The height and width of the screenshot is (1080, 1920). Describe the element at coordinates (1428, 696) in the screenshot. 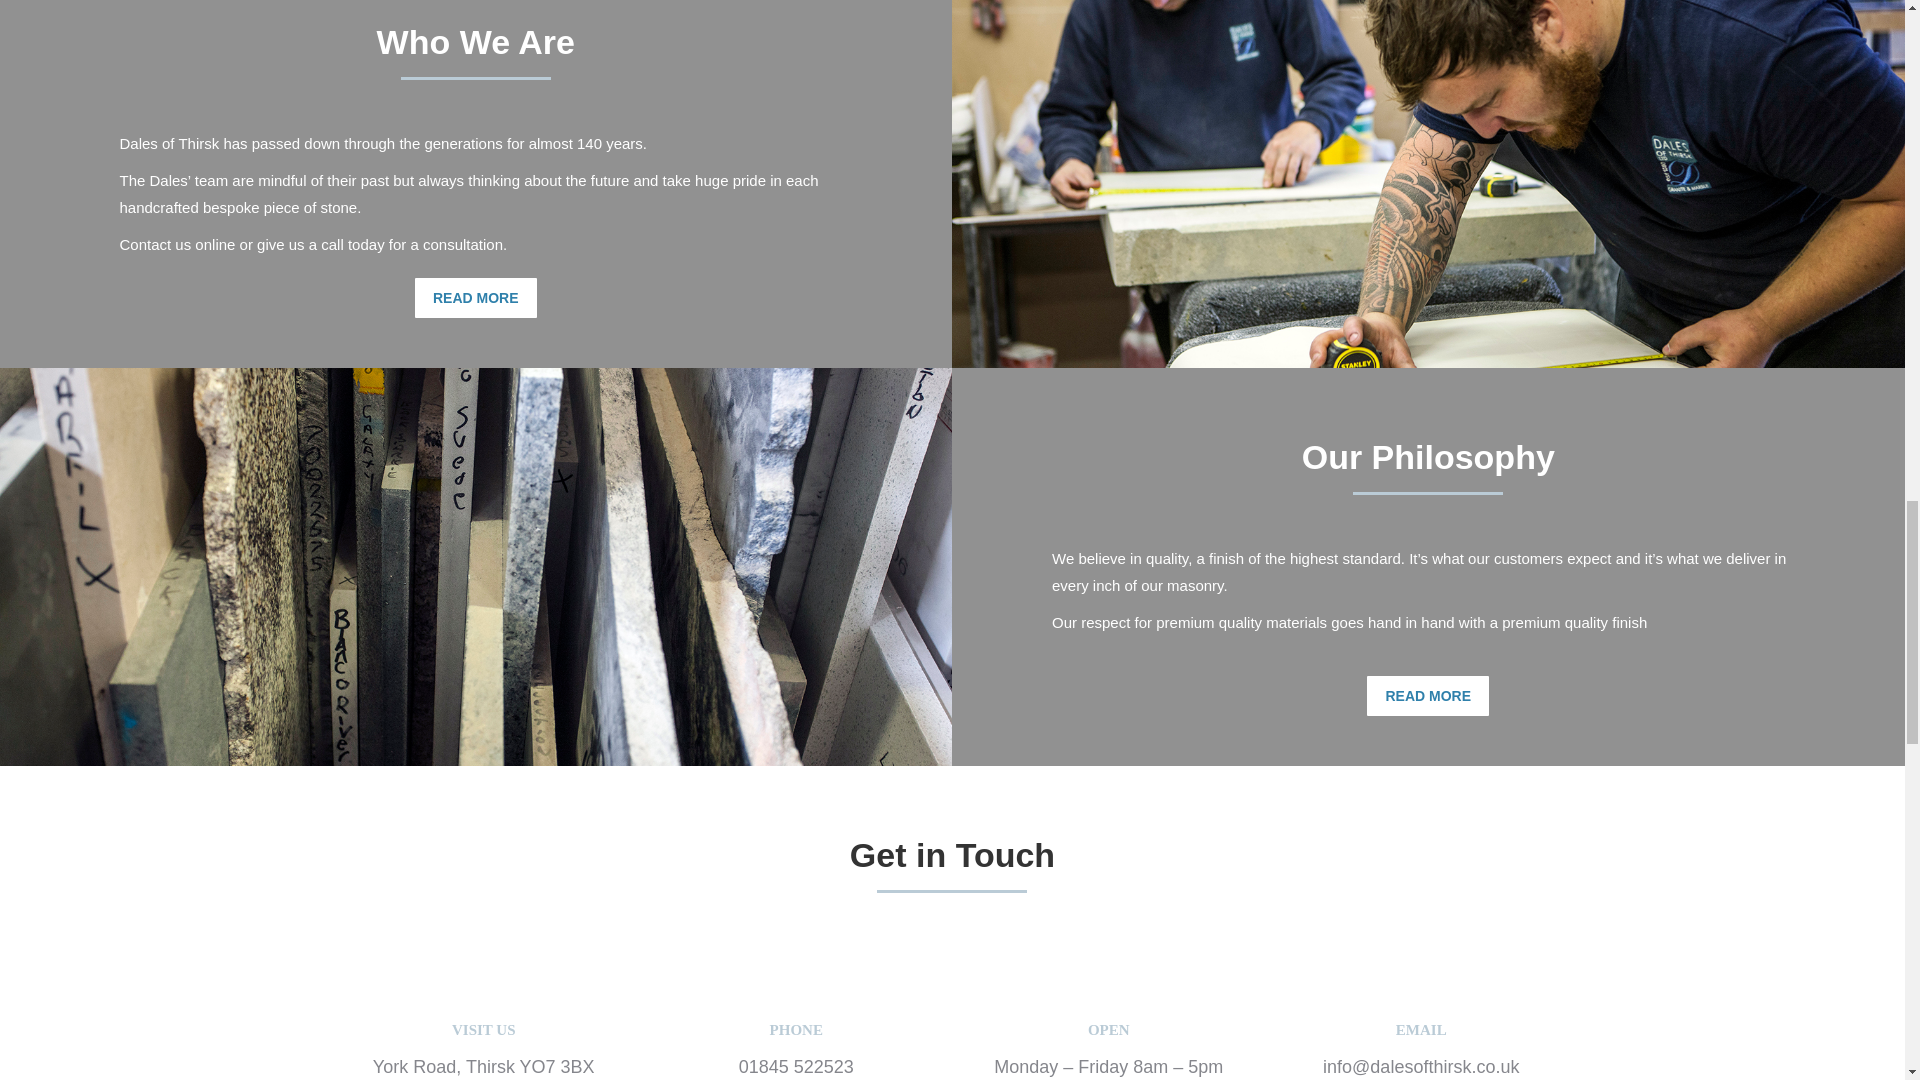

I see `READ MORE` at that location.